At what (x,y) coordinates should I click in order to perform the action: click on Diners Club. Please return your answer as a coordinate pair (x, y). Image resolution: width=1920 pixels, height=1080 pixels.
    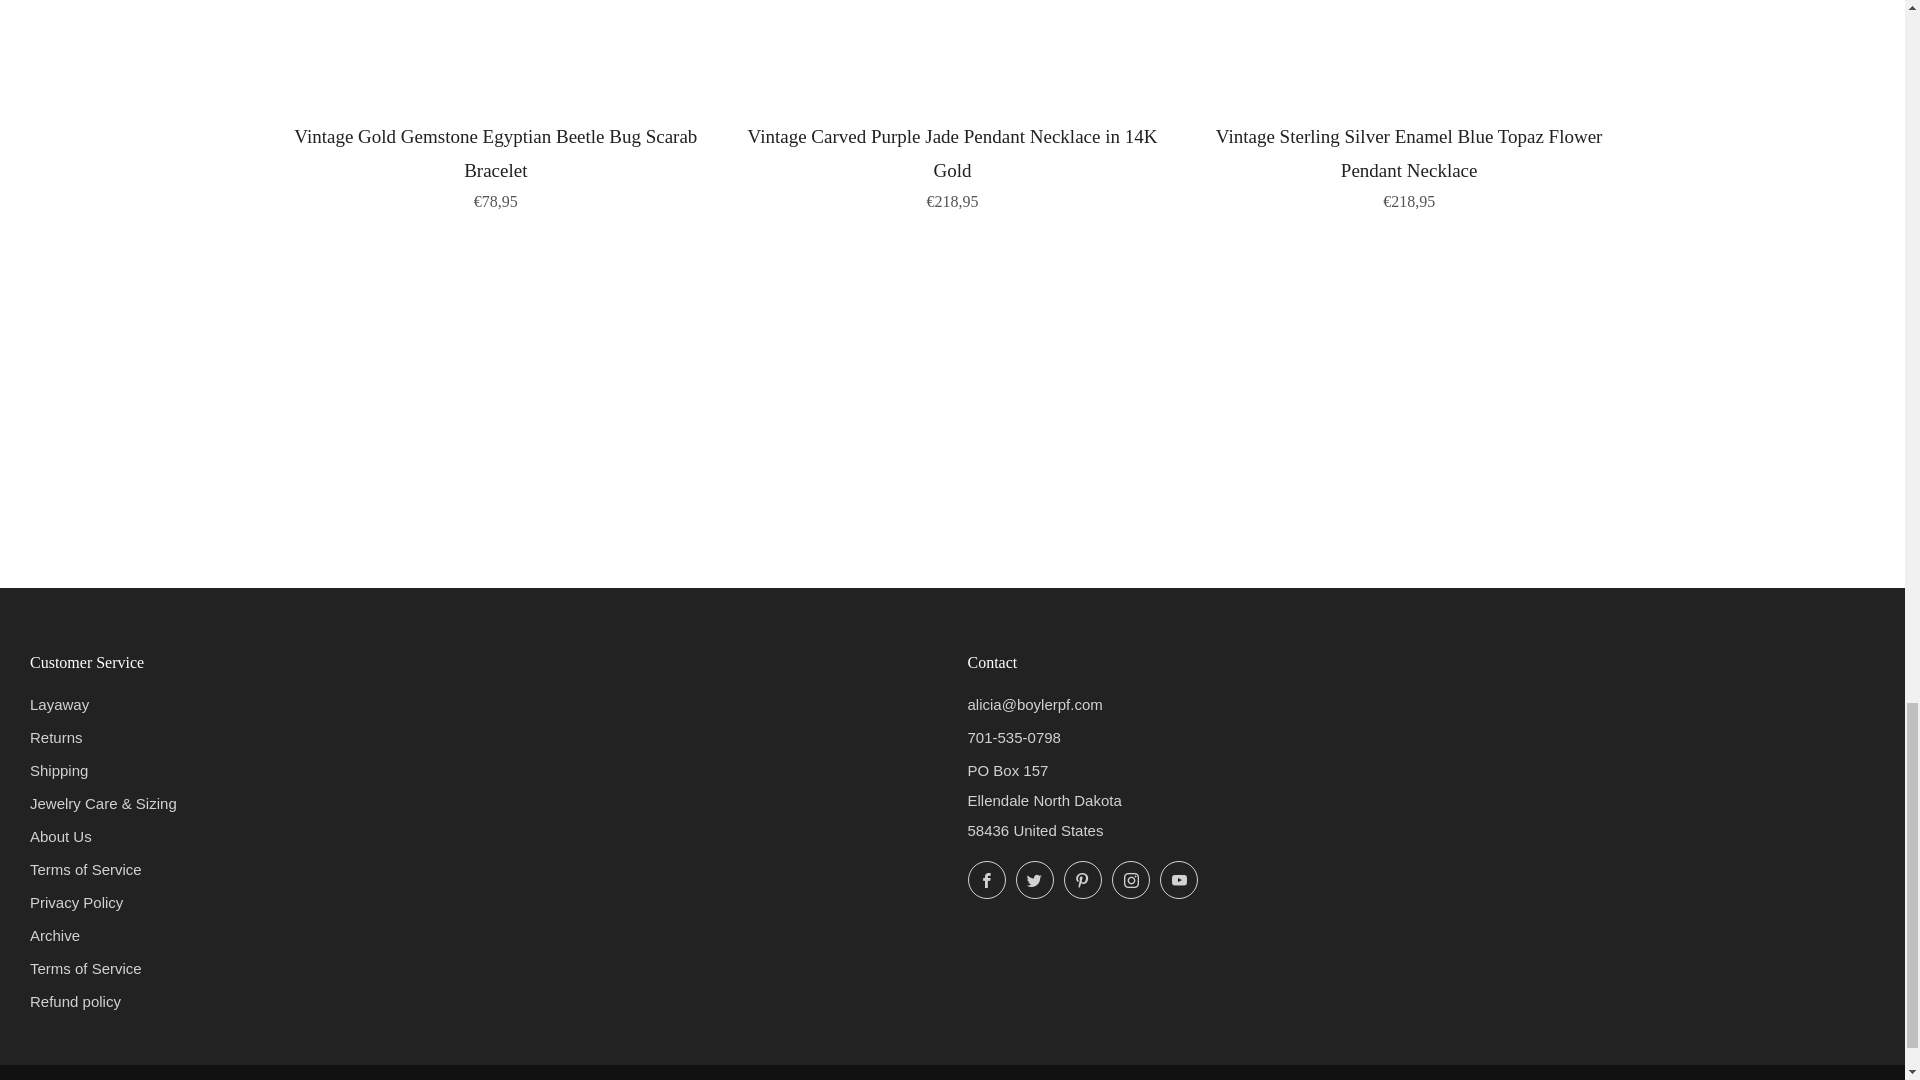
    Looking at the image, I should click on (216, 1078).